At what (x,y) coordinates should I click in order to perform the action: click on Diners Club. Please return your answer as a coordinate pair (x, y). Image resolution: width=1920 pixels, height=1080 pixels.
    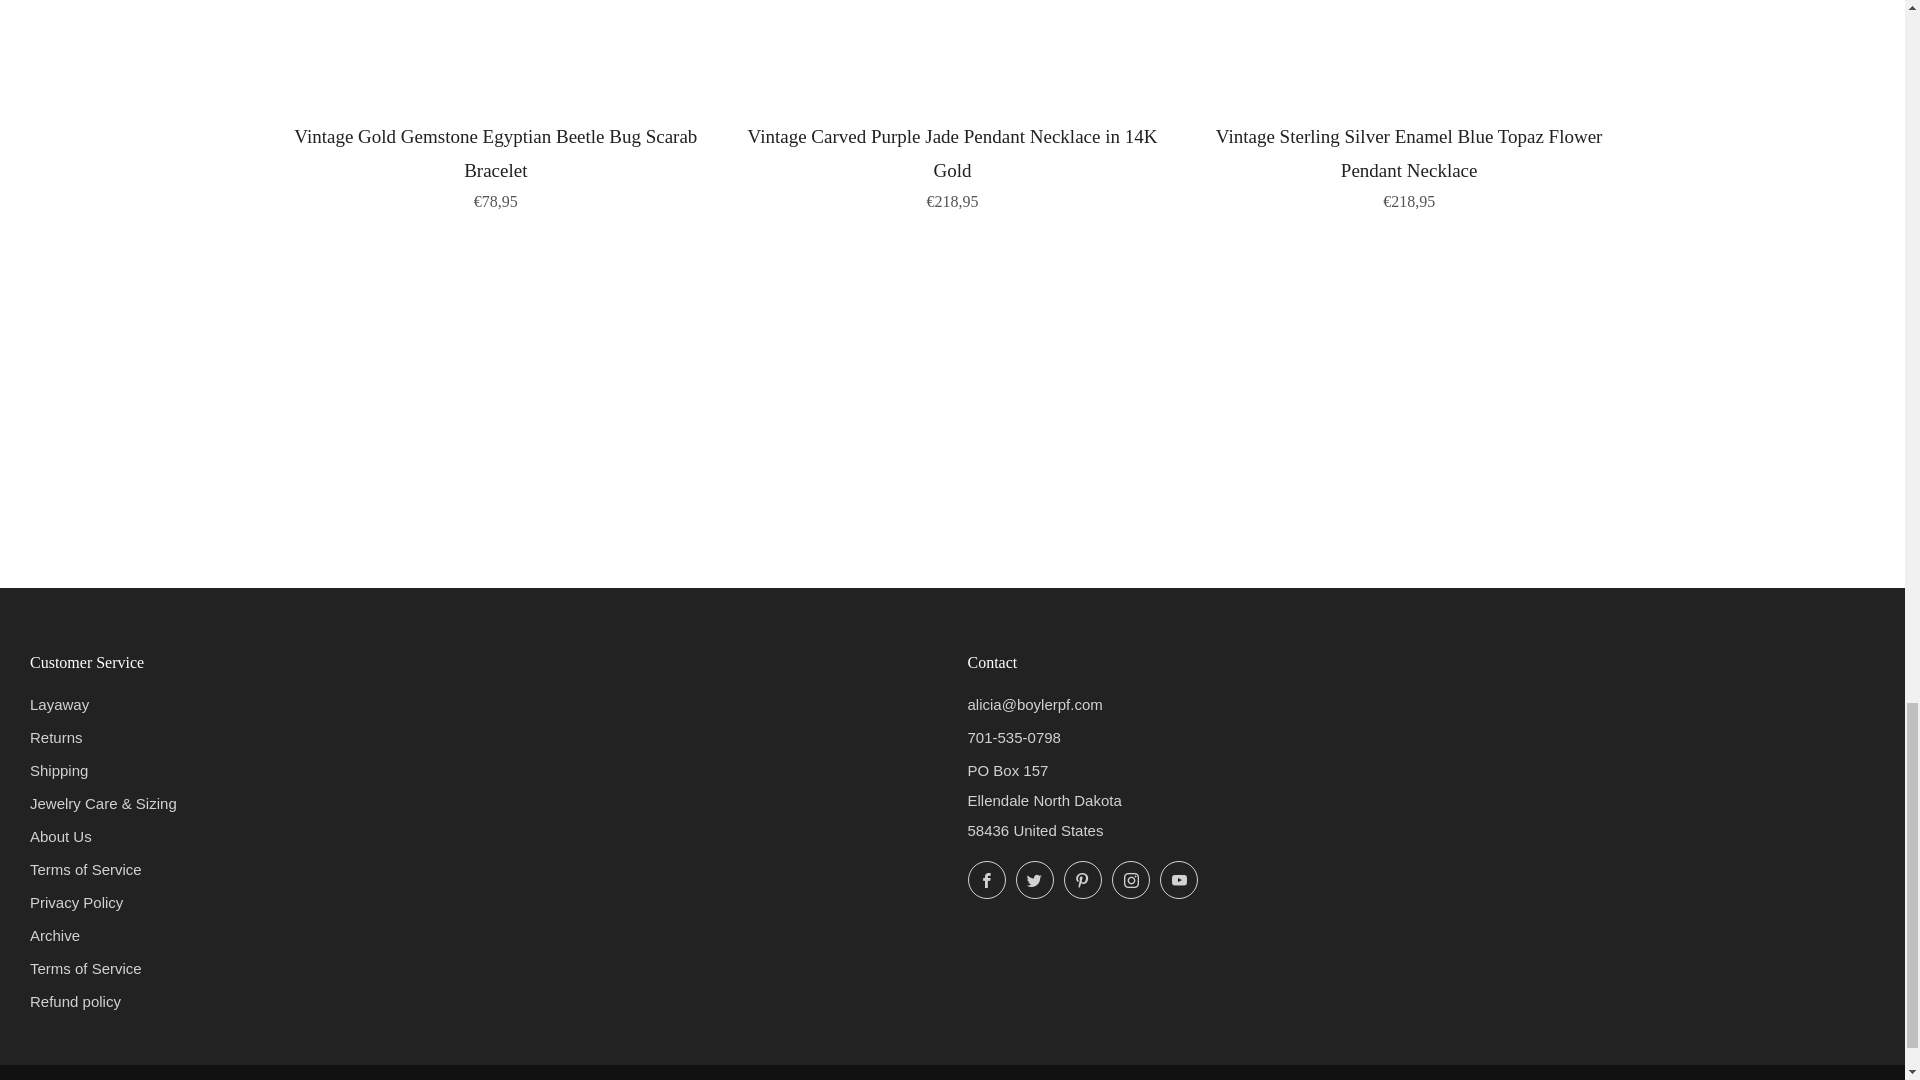
    Looking at the image, I should click on (216, 1078).